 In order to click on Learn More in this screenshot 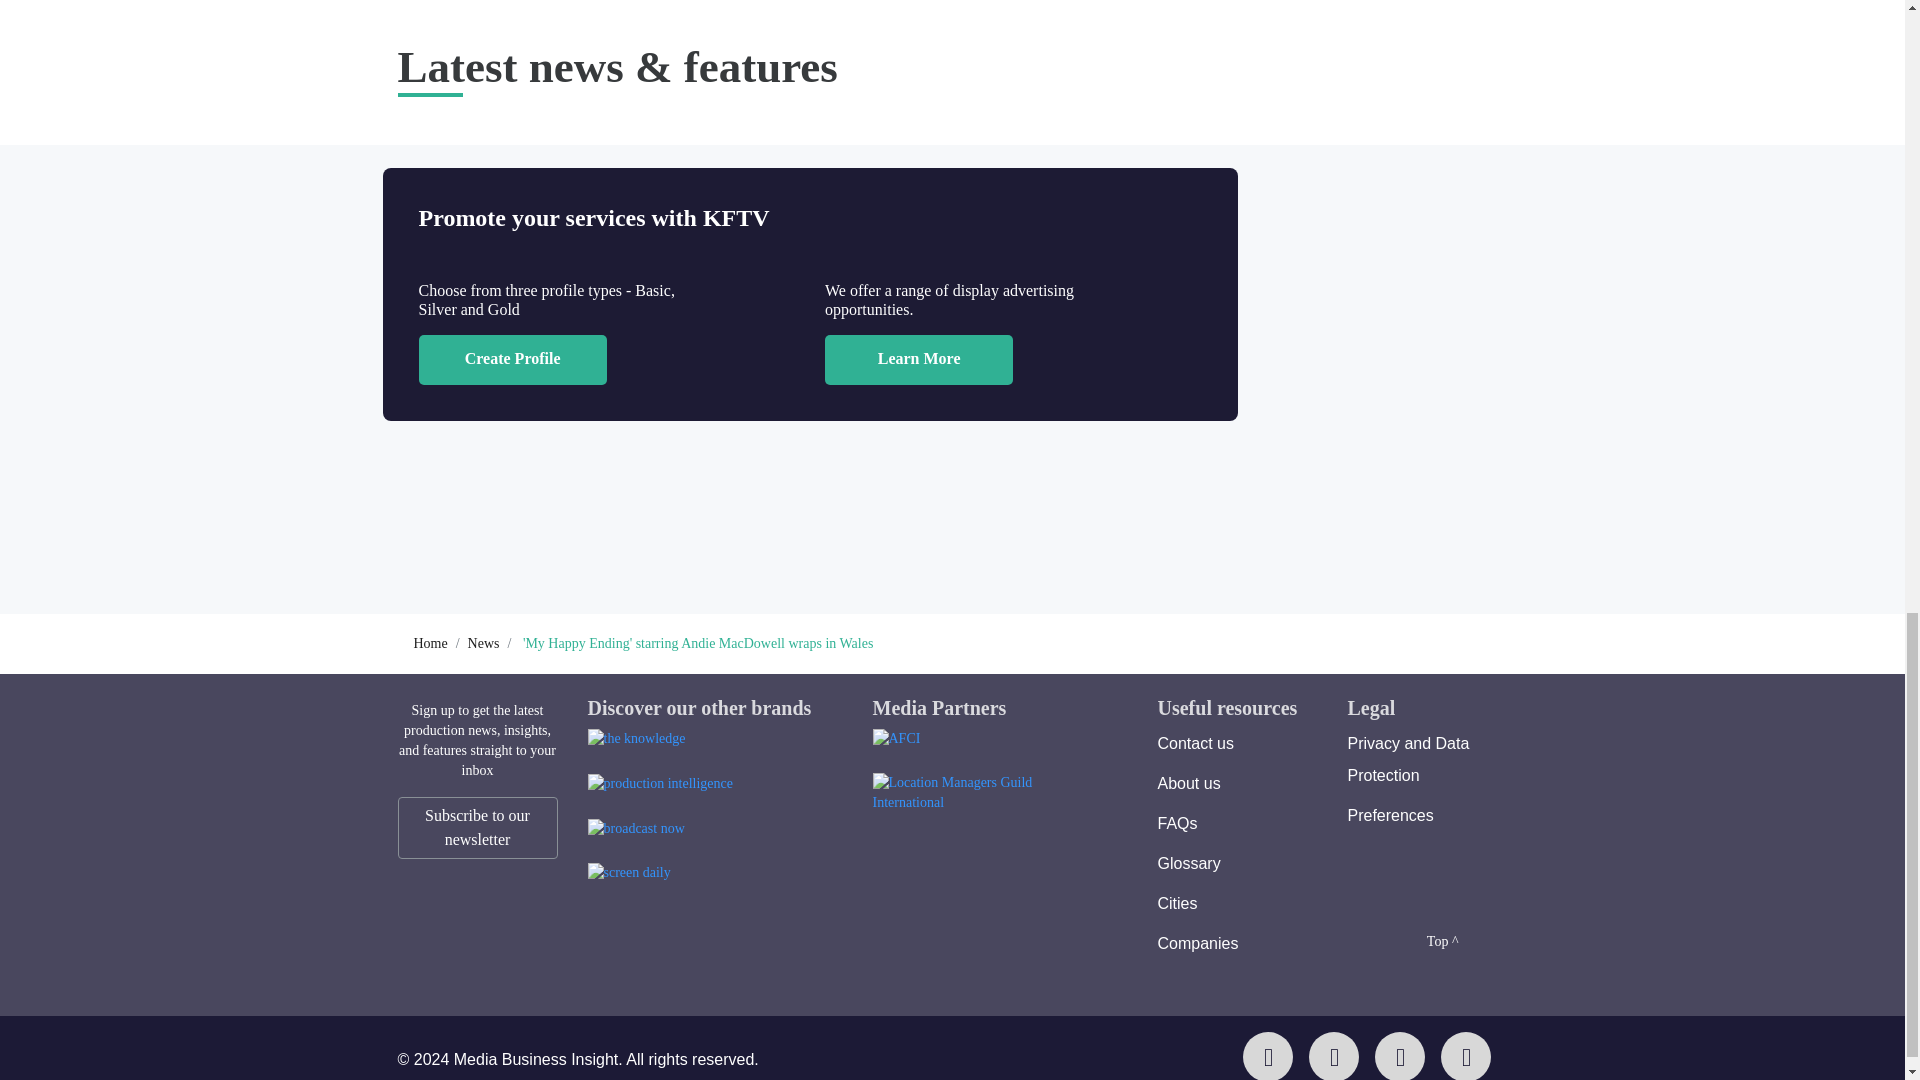, I will do `click(919, 359)`.